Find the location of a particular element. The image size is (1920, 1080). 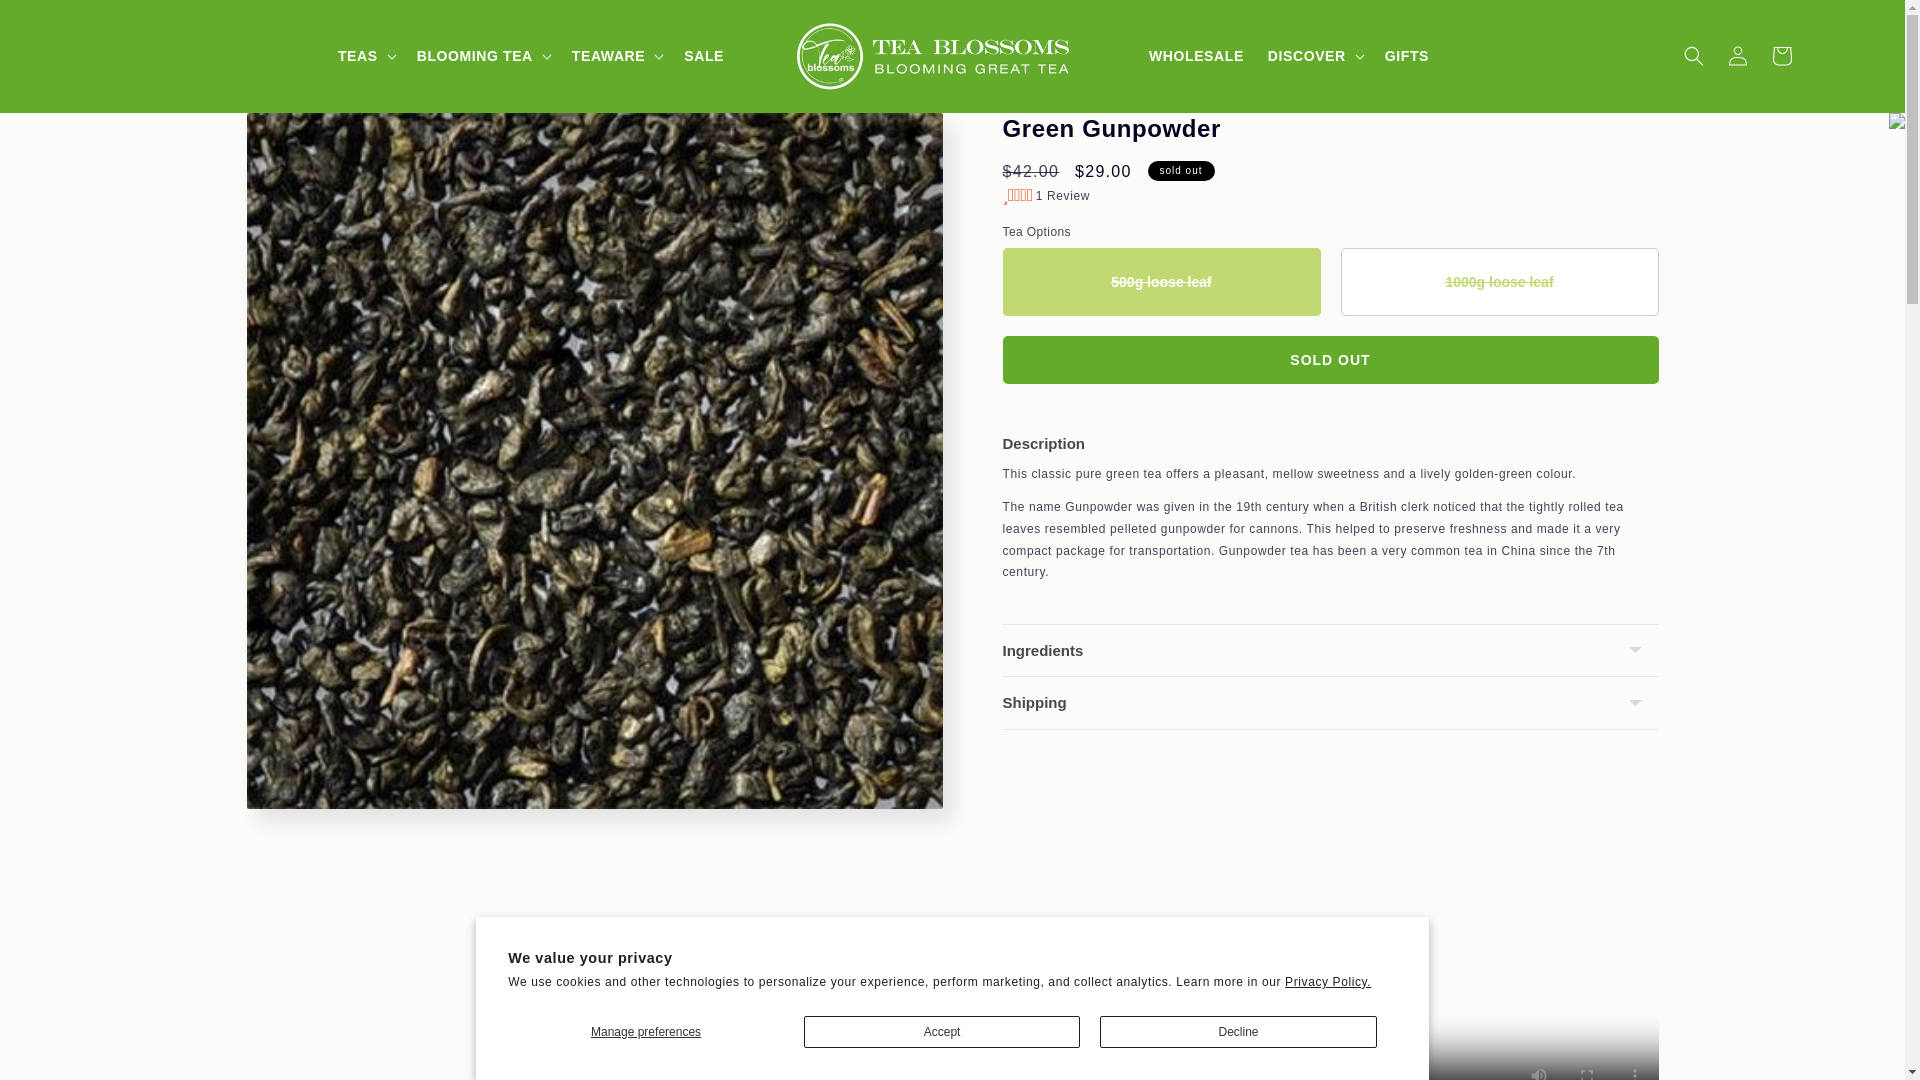

Accept is located at coordinates (942, 1032).